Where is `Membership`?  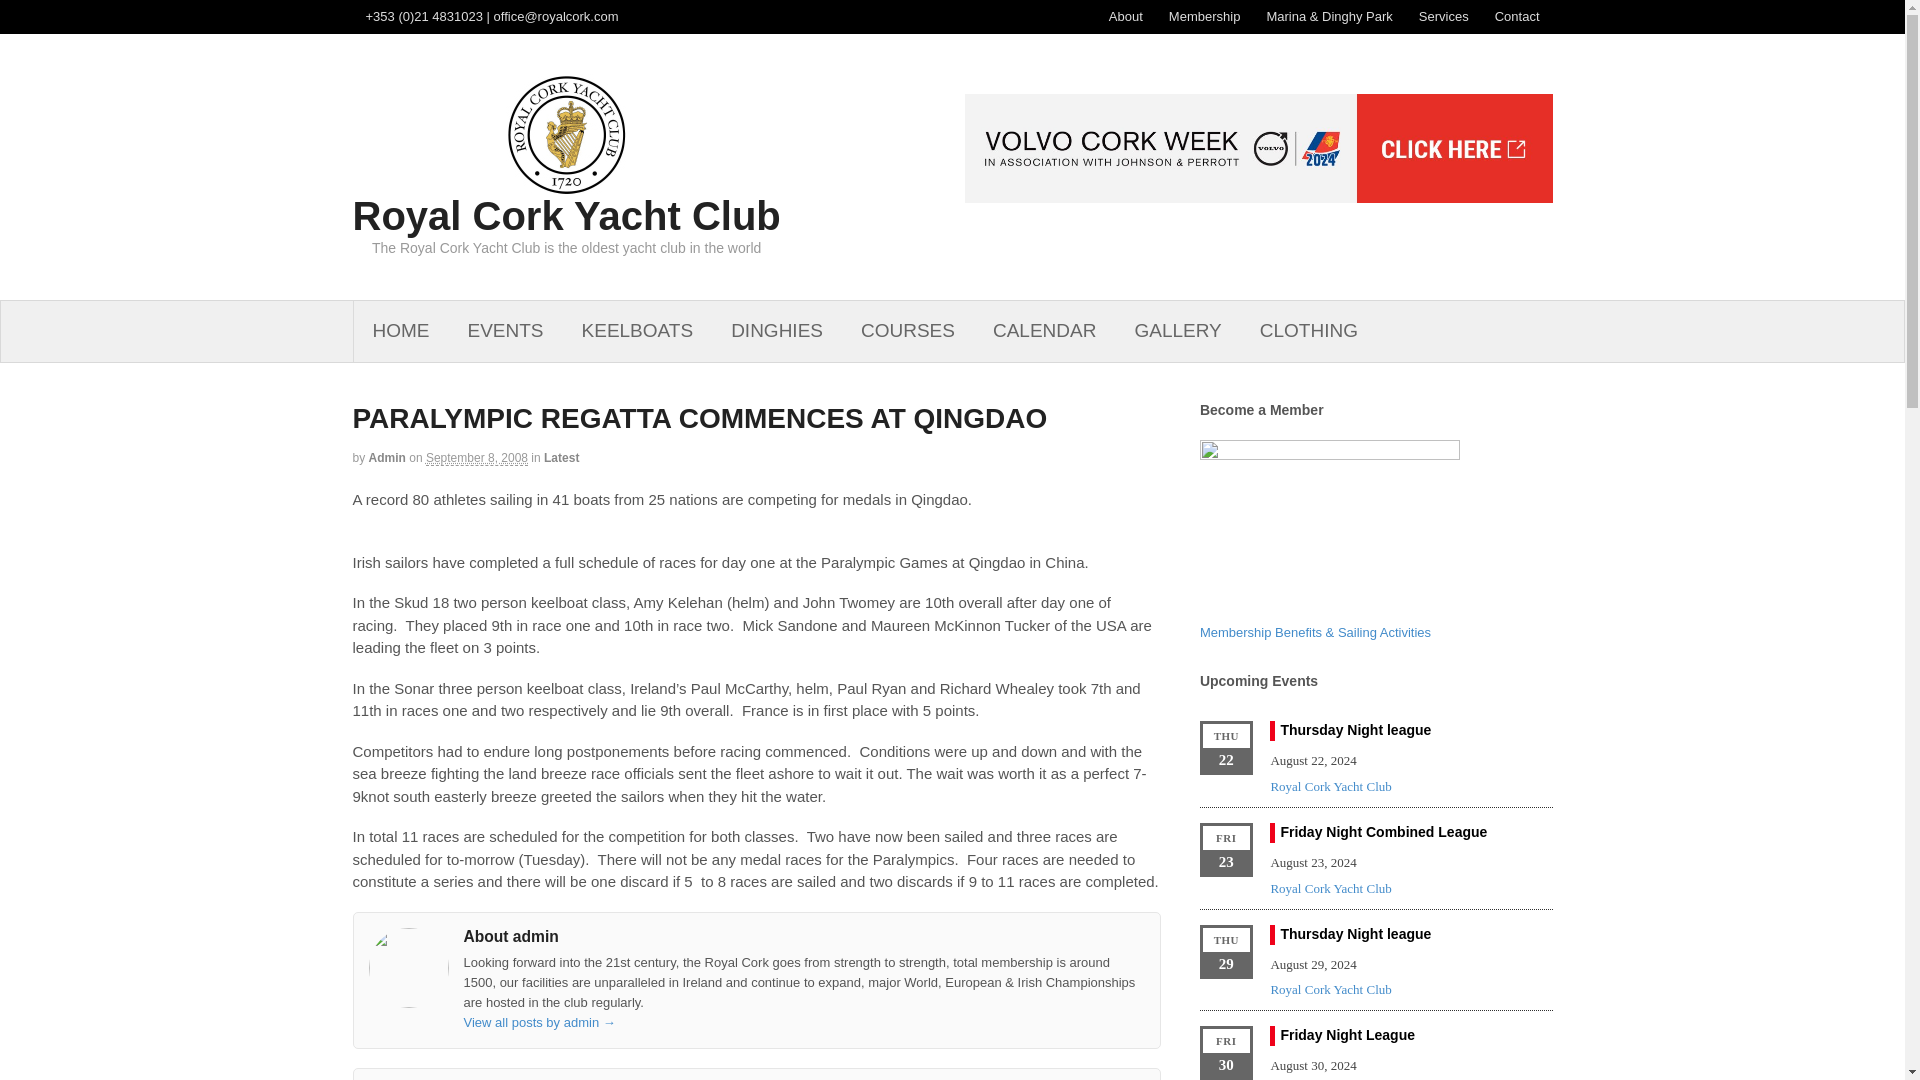 Membership is located at coordinates (1204, 16).